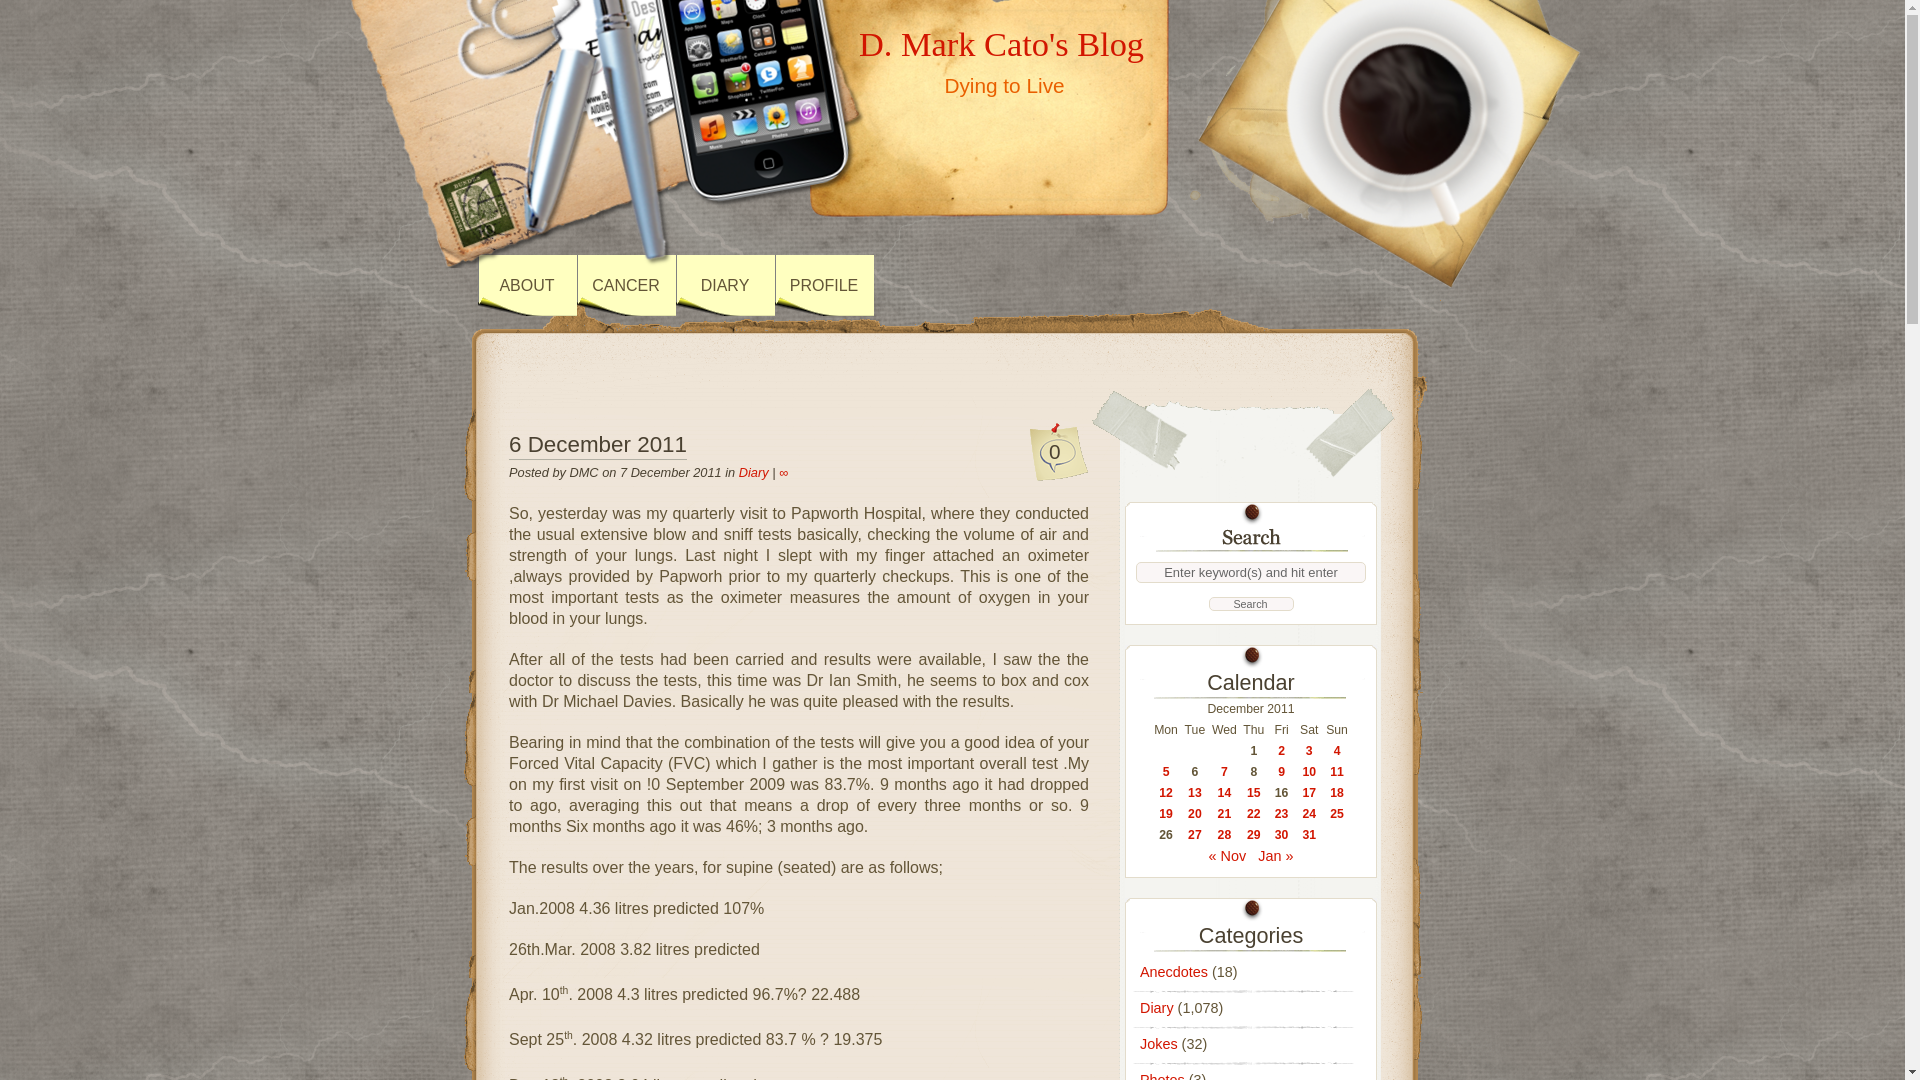 The height and width of the screenshot is (1080, 1920). I want to click on Permanent Link to 6  December 2011, so click(598, 446).